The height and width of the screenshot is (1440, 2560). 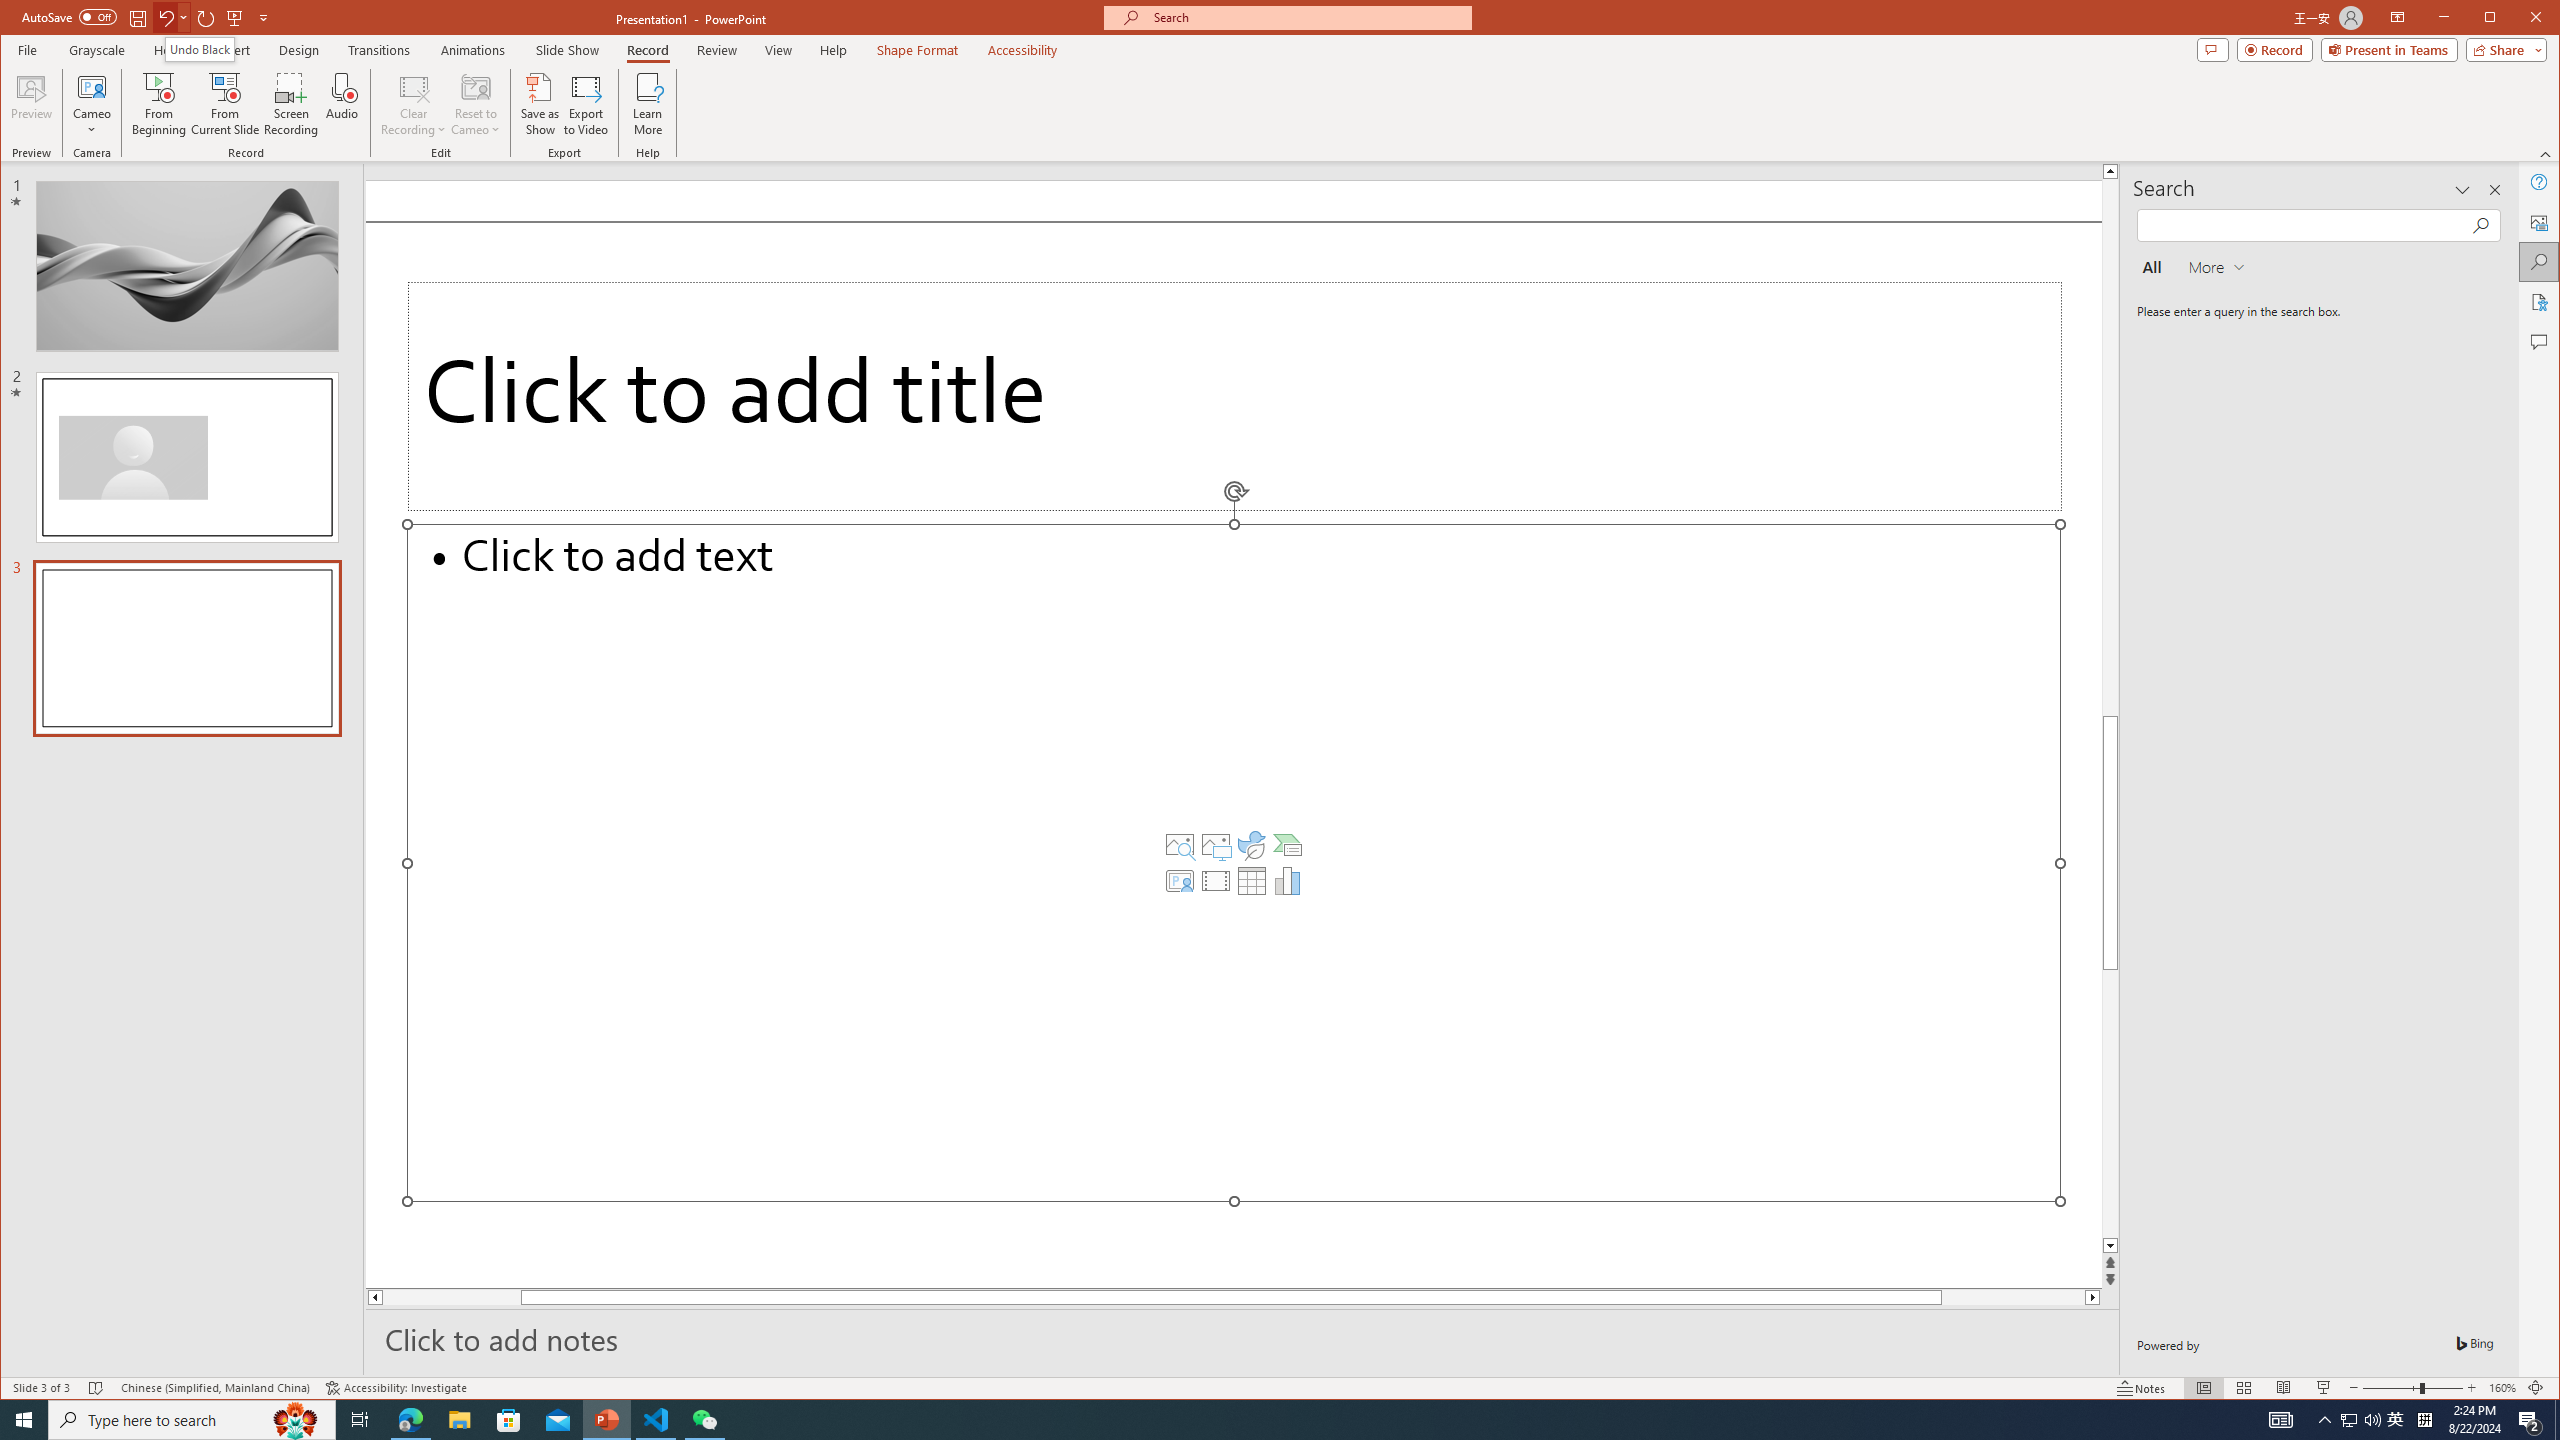 What do you see at coordinates (2372, 1420) in the screenshot?
I see `Q2790: 100%` at bounding box center [2372, 1420].